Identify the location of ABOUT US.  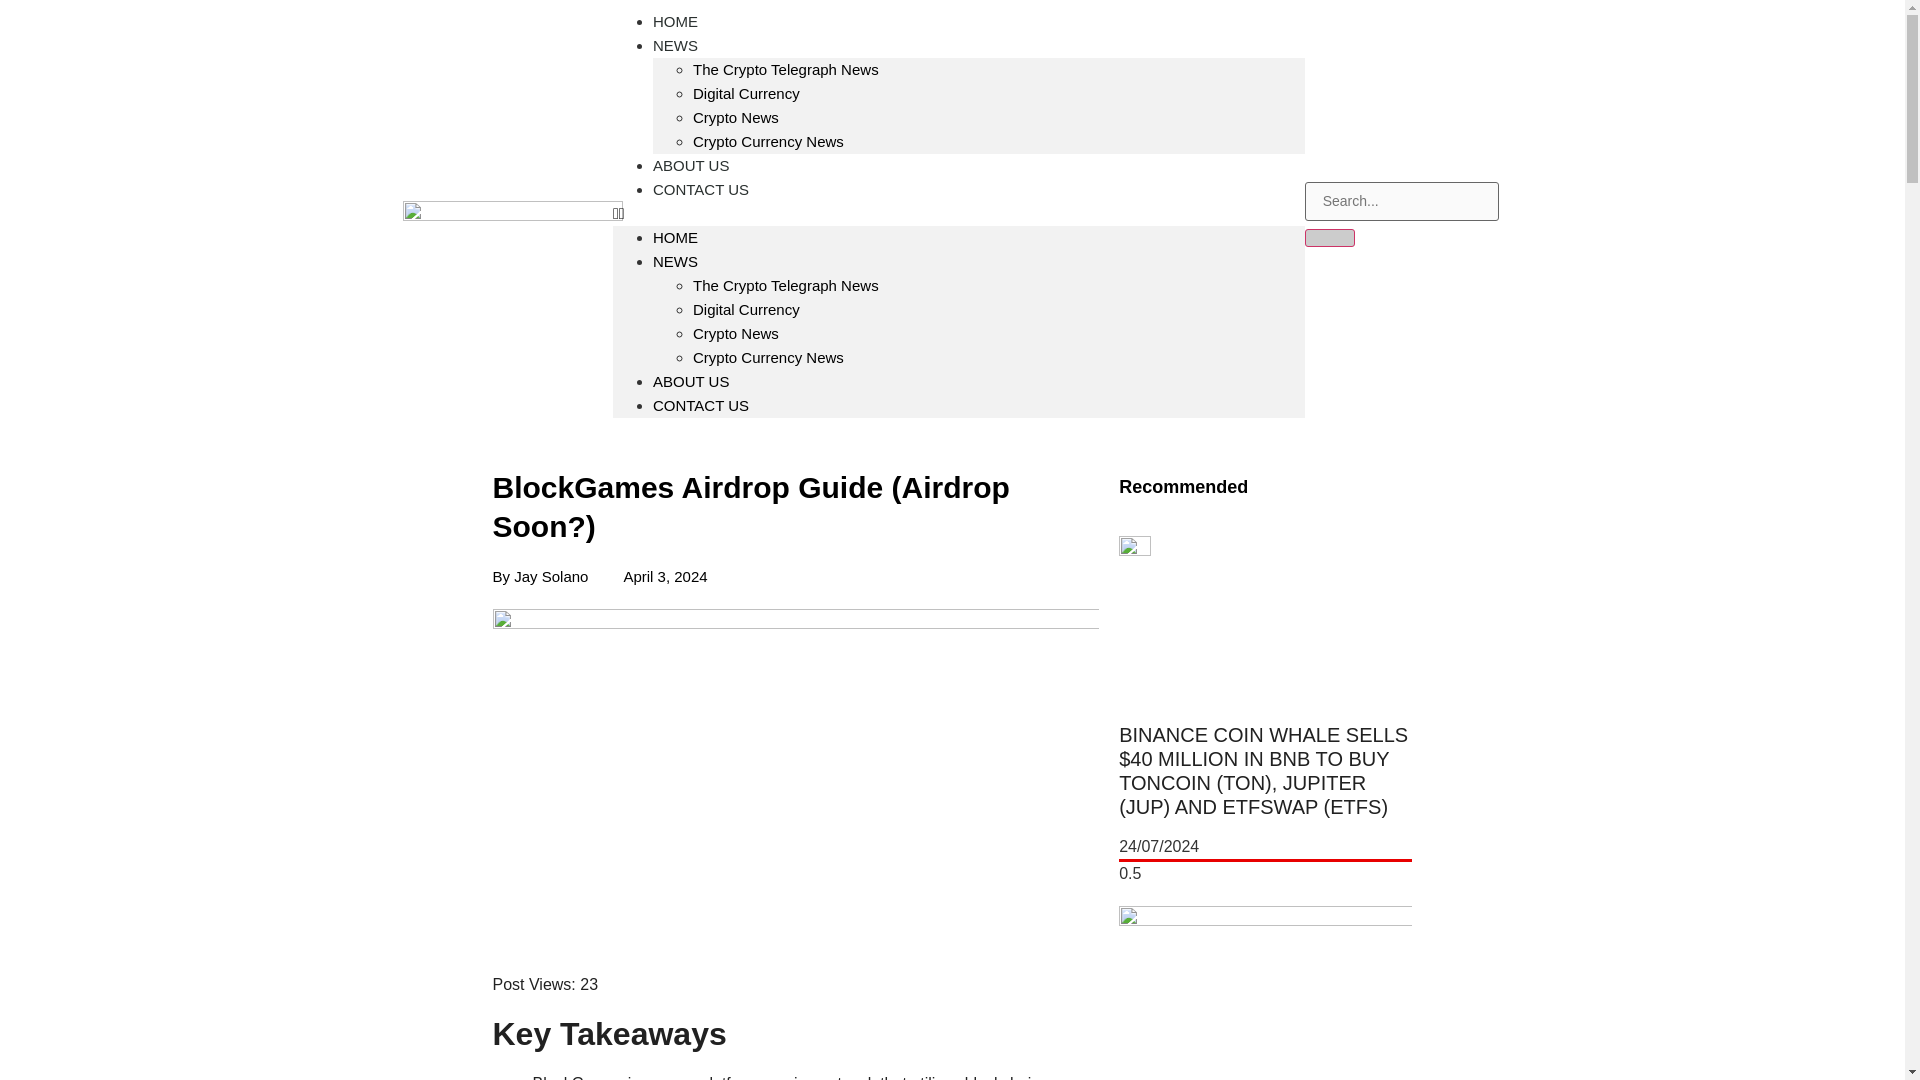
(690, 164).